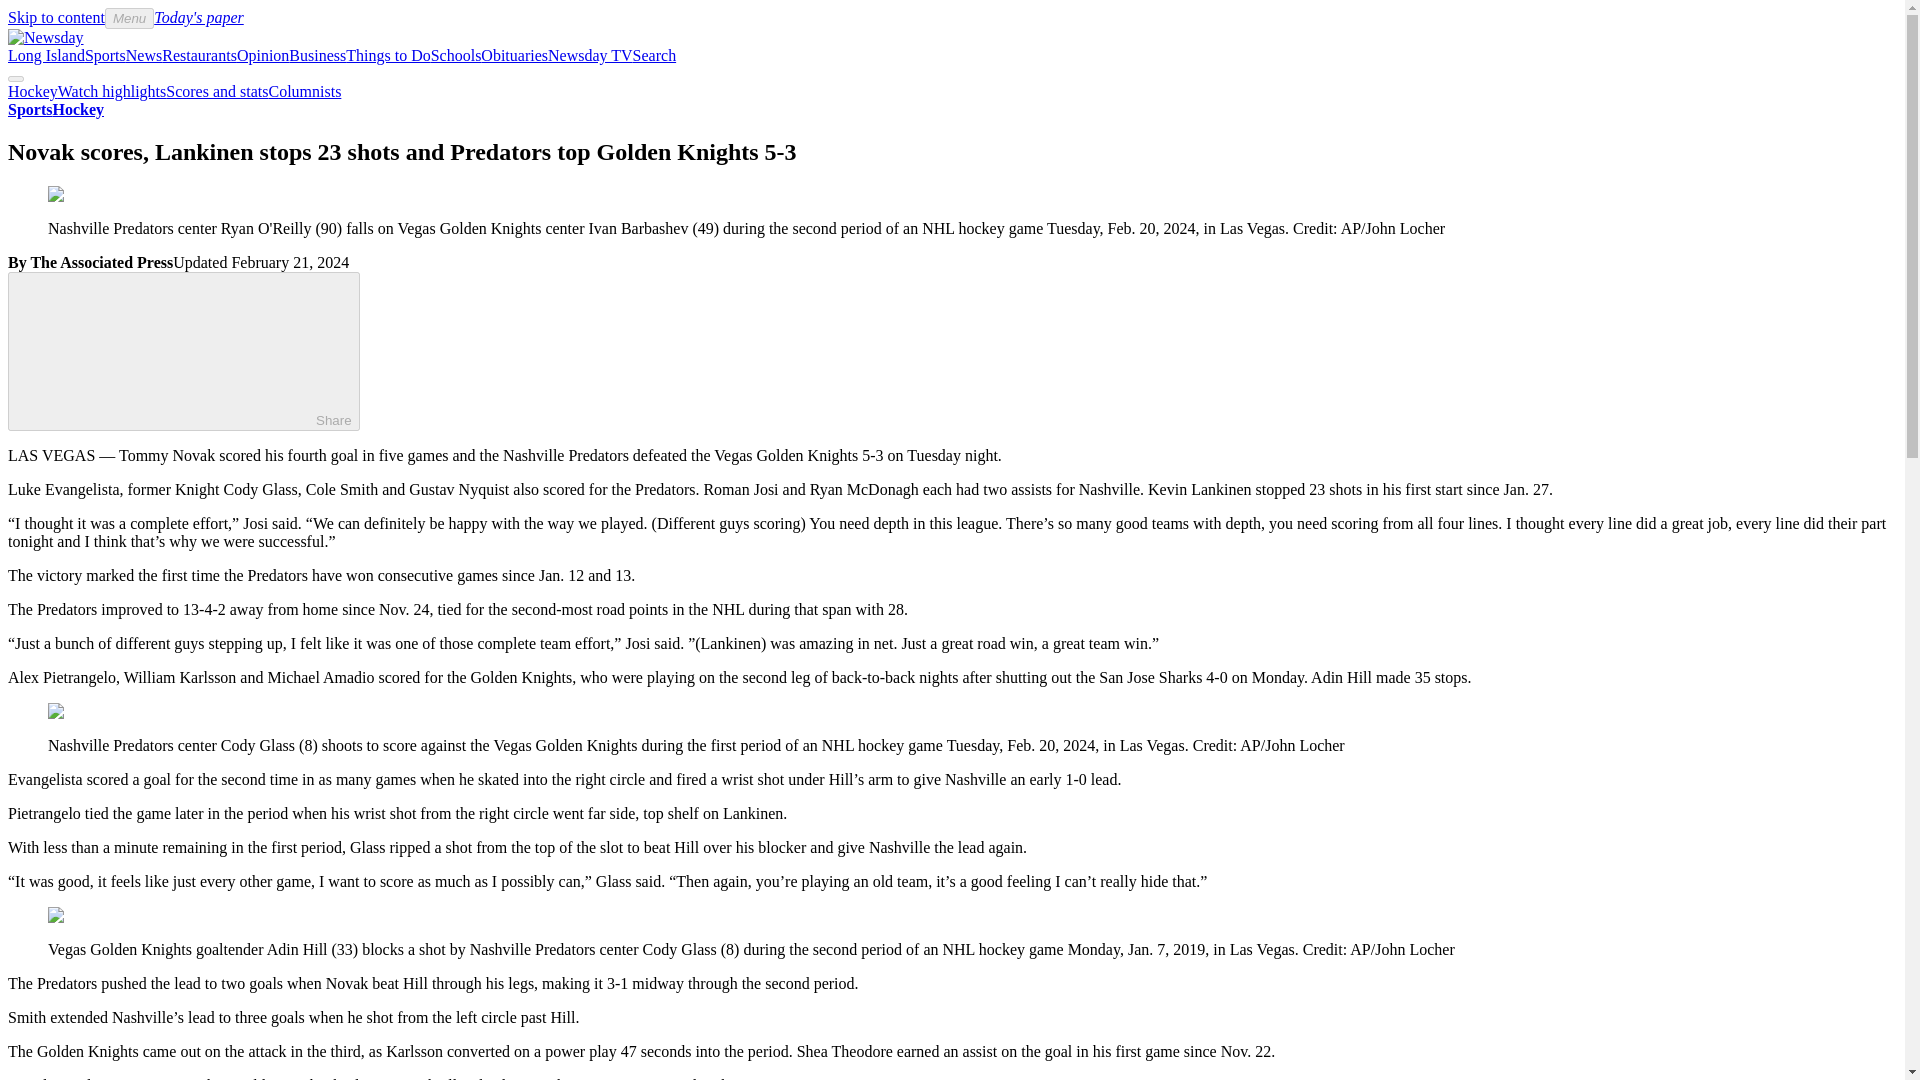 The width and height of the screenshot is (1920, 1080). Describe the element at coordinates (655, 55) in the screenshot. I see `Search` at that location.